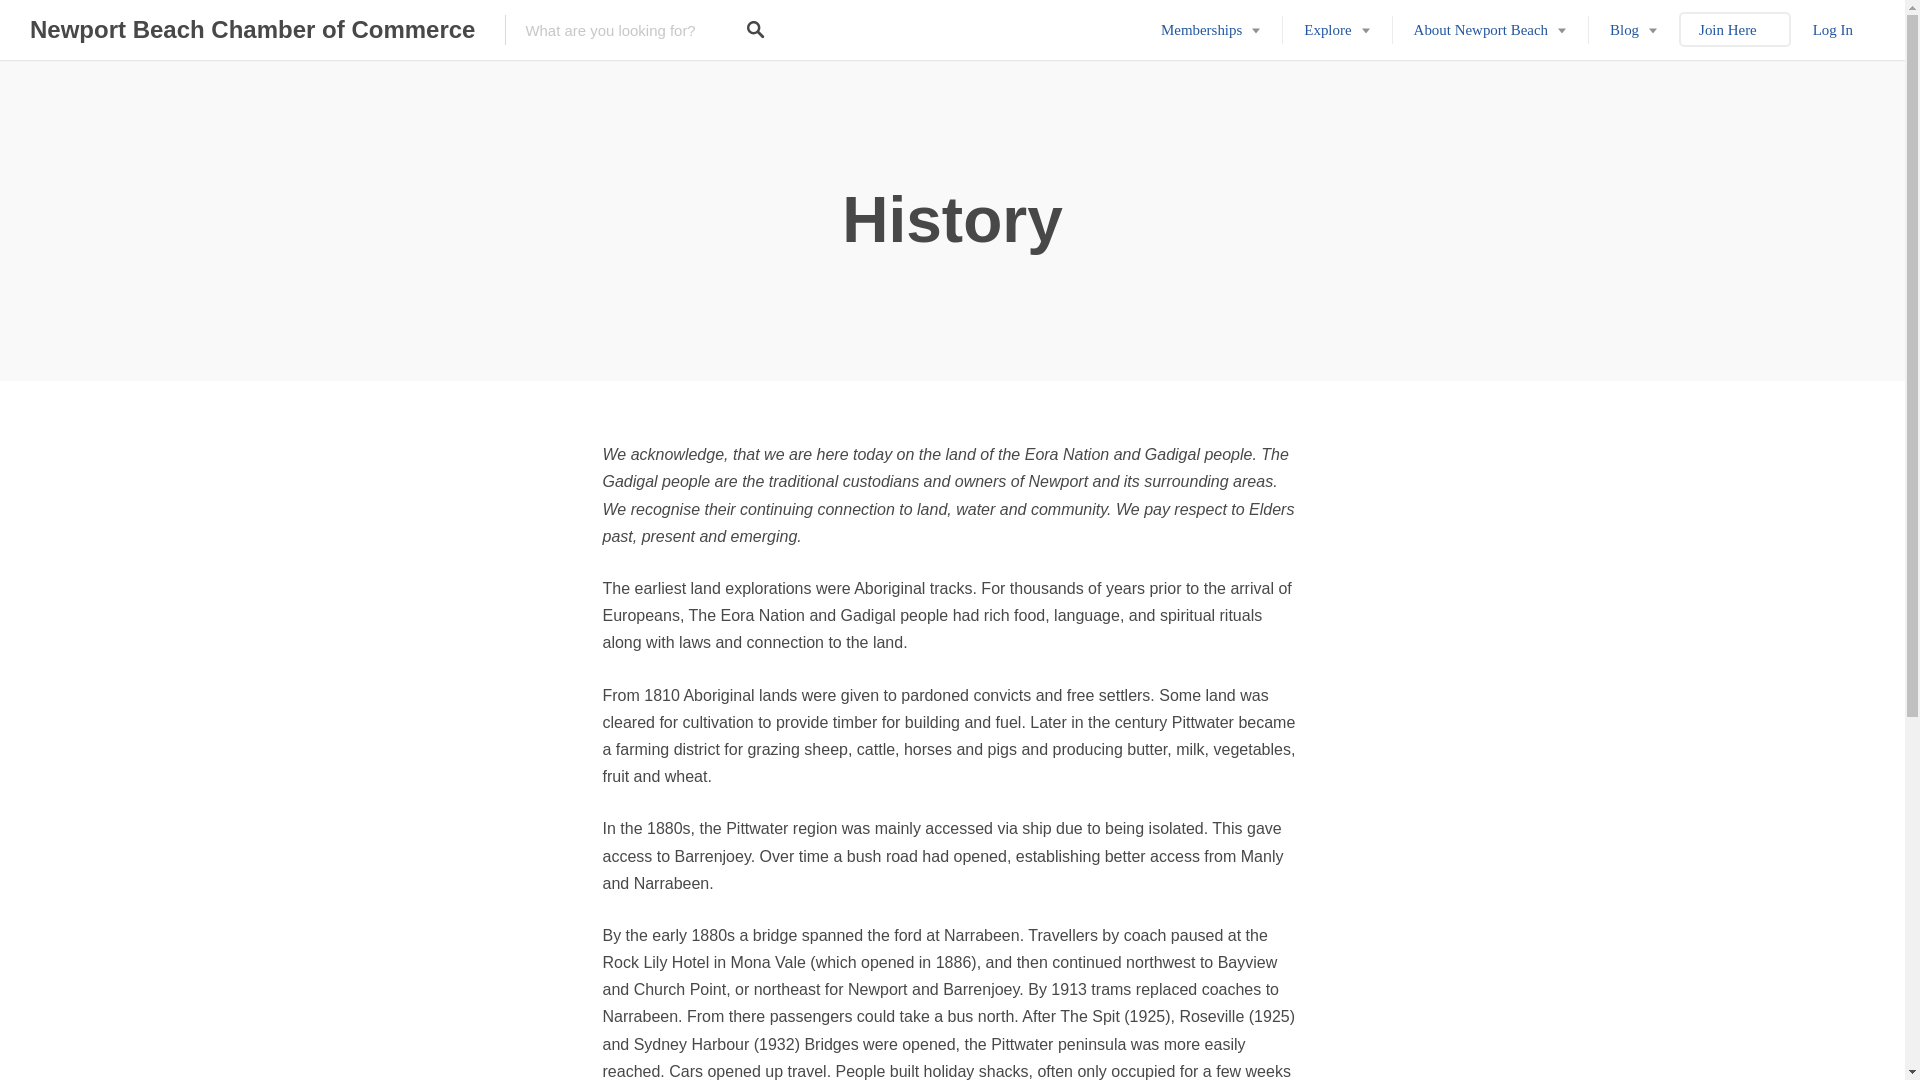 The height and width of the screenshot is (1080, 1920). I want to click on Blog, so click(1632, 30).